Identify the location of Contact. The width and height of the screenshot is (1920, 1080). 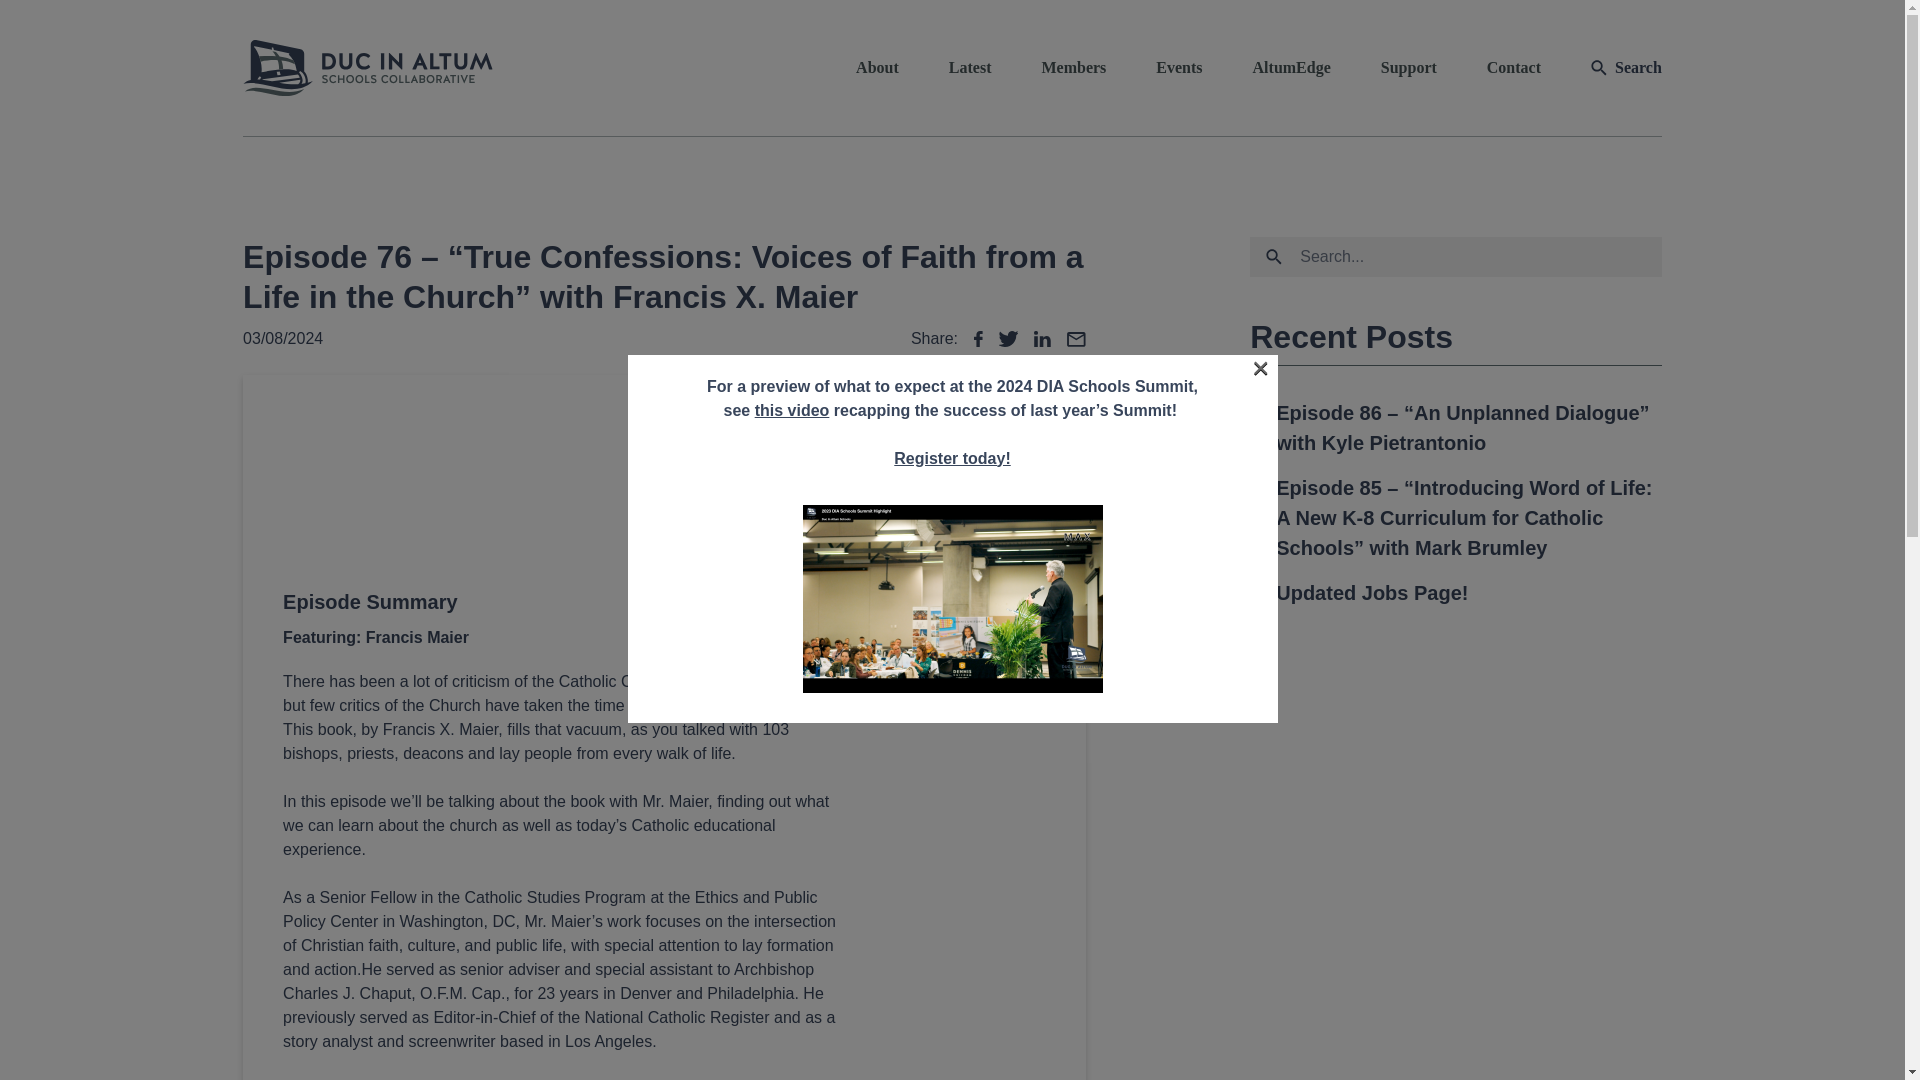
(1514, 68).